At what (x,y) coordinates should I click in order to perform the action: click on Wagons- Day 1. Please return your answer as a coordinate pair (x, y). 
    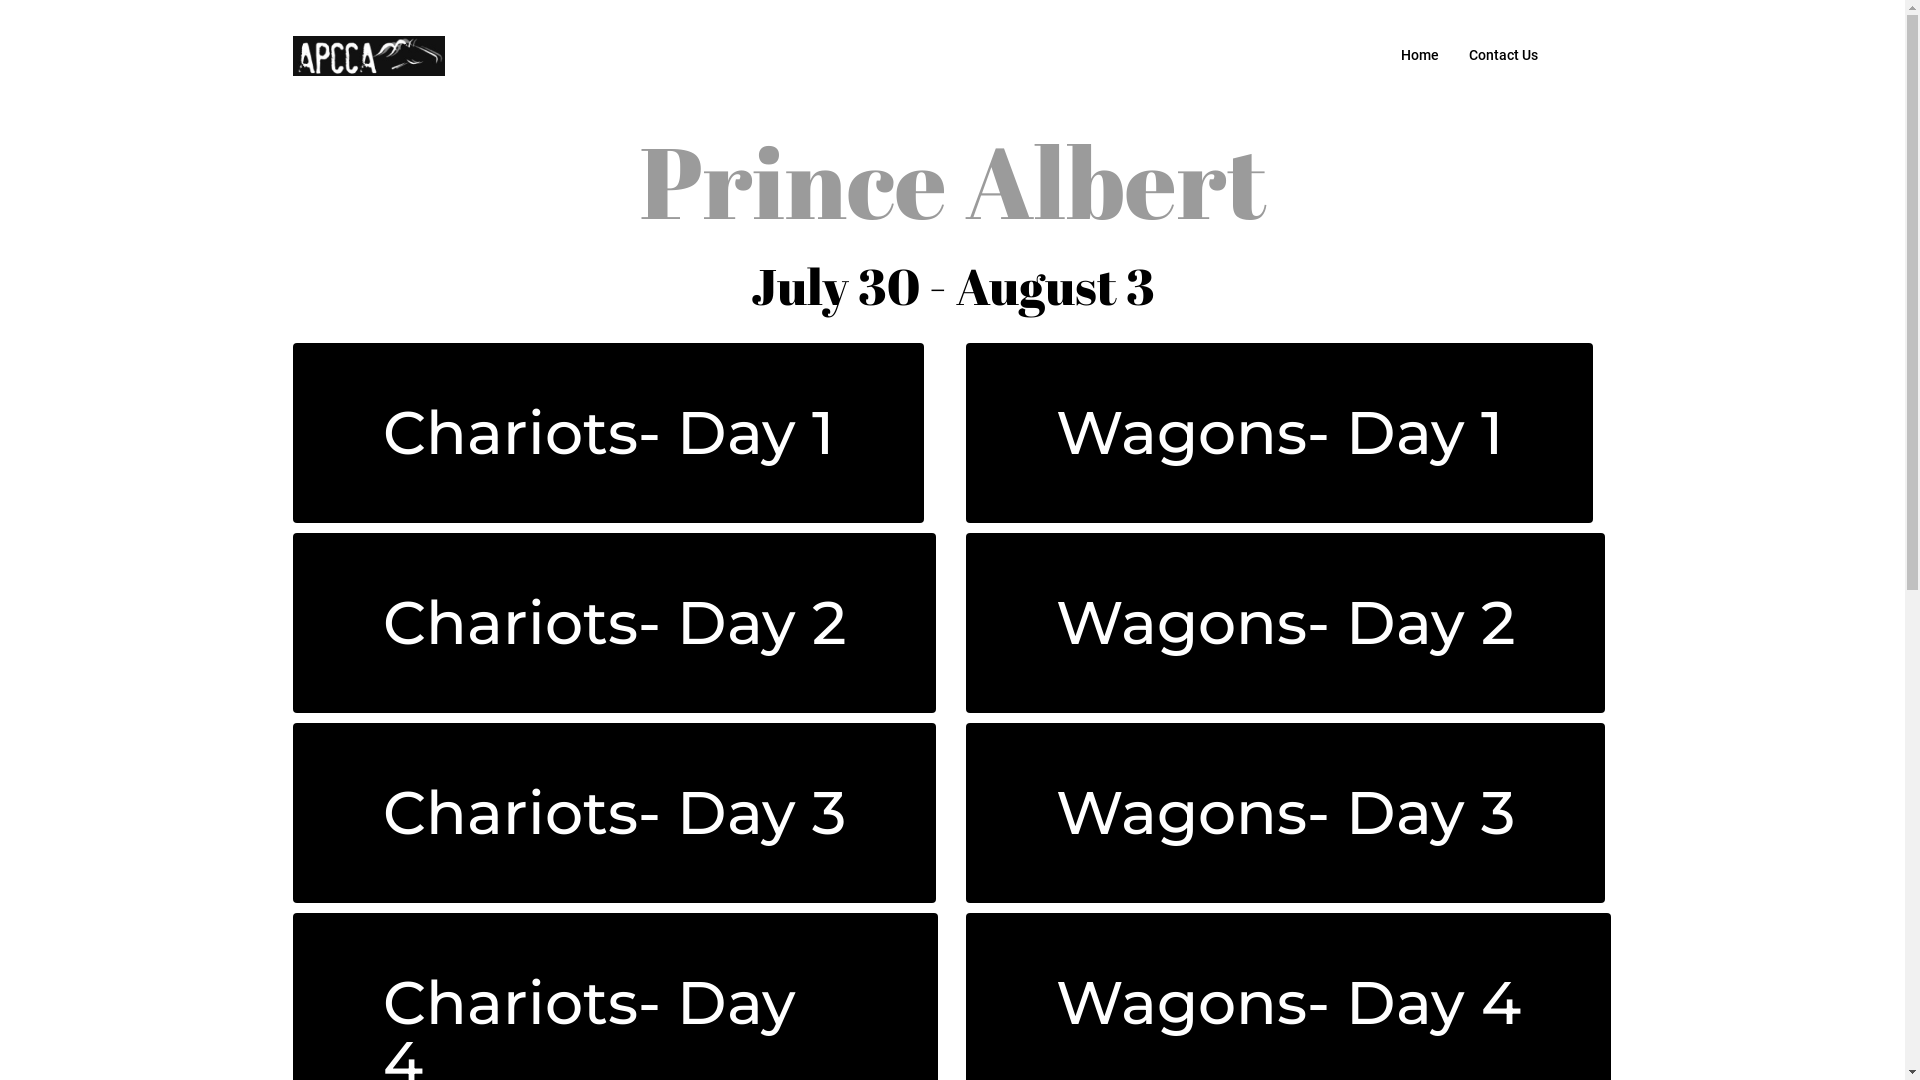
    Looking at the image, I should click on (1280, 433).